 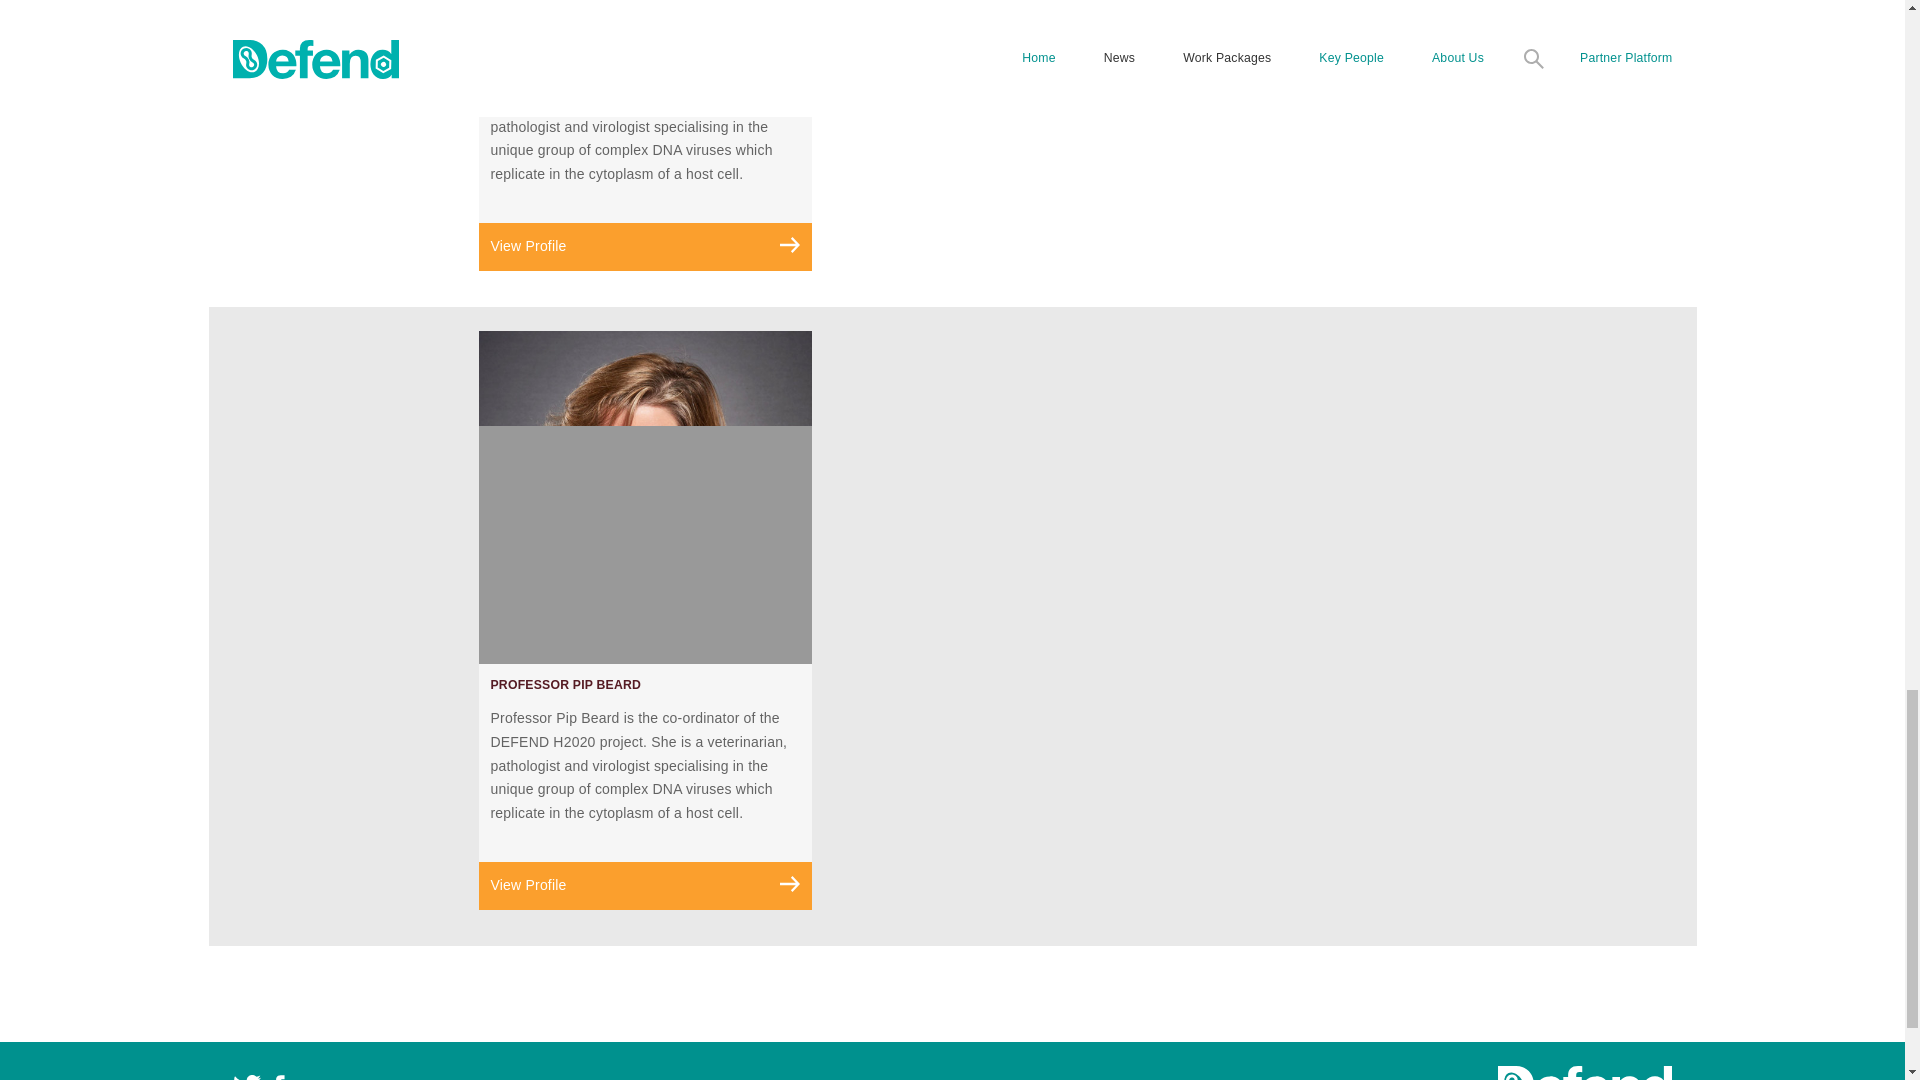 I want to click on View Profile, so click(x=644, y=886).